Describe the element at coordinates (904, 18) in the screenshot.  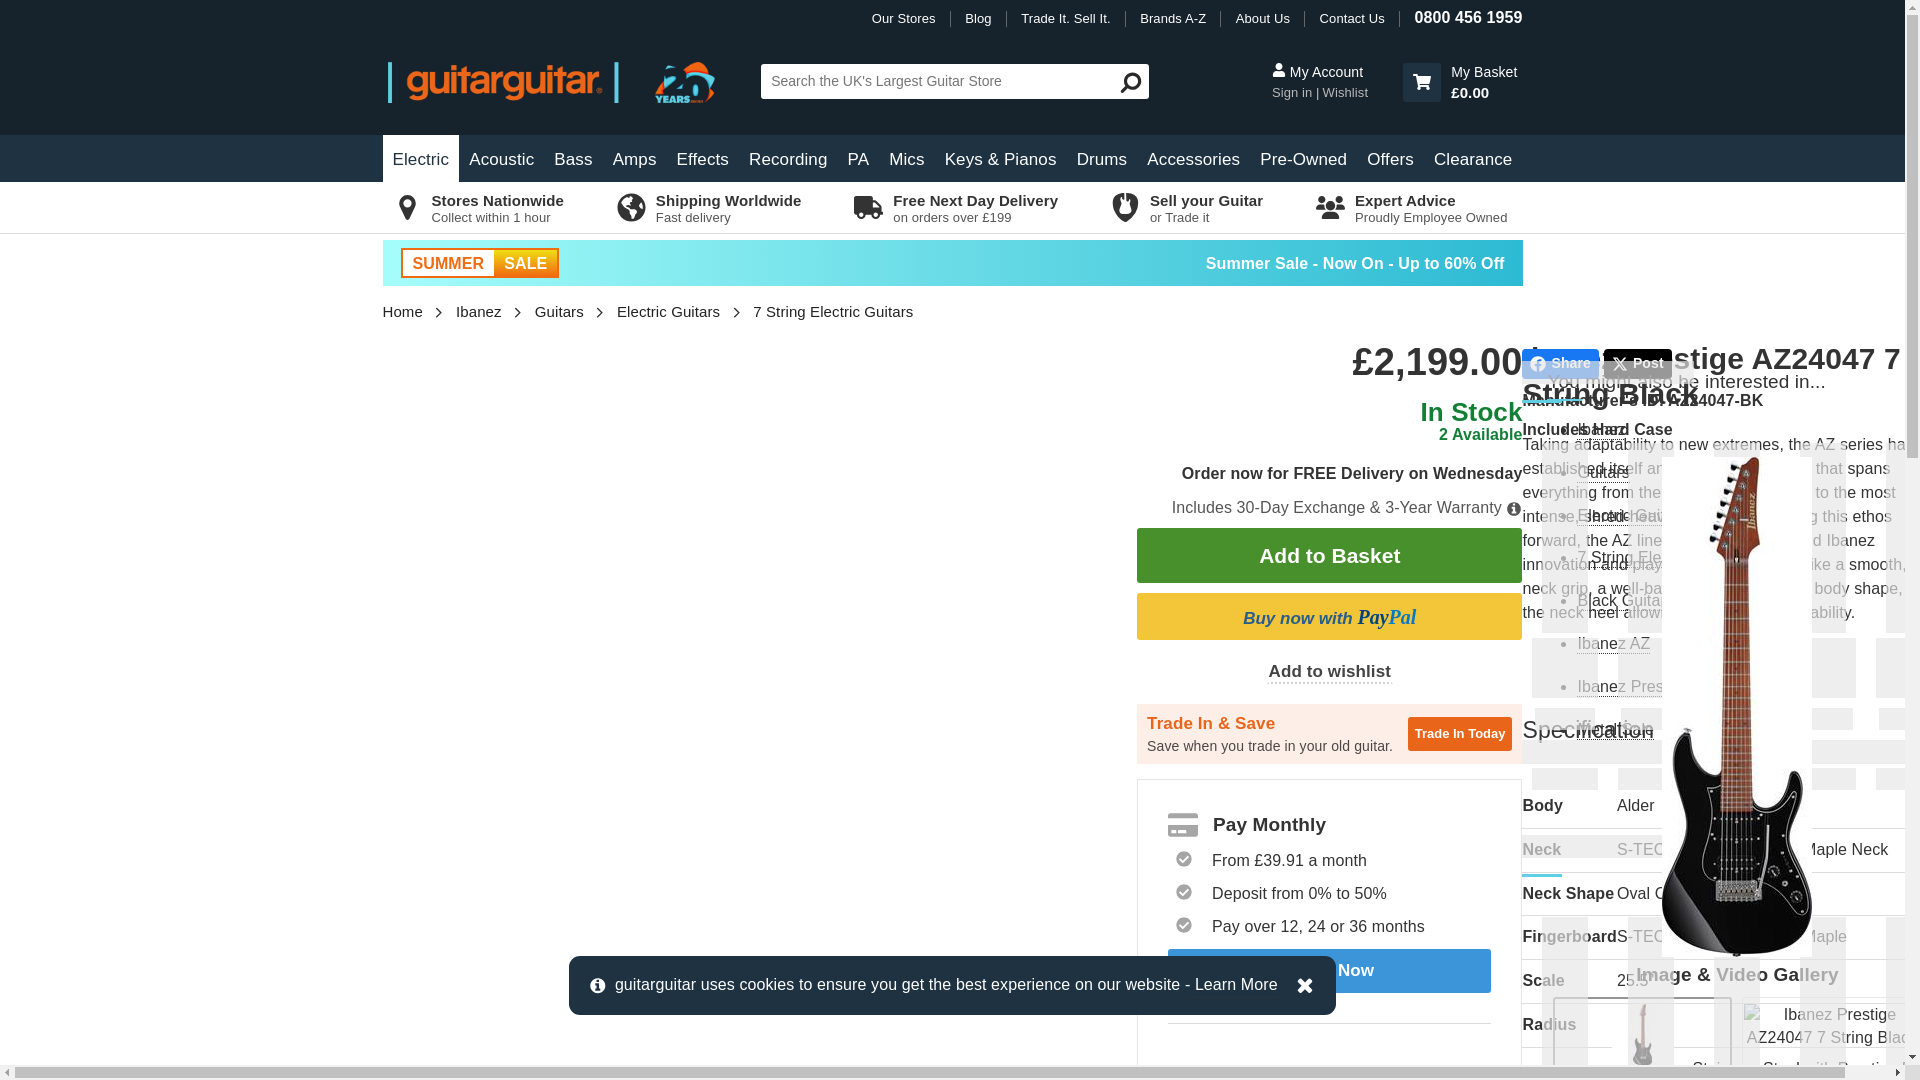
I see `Our Stores` at that location.